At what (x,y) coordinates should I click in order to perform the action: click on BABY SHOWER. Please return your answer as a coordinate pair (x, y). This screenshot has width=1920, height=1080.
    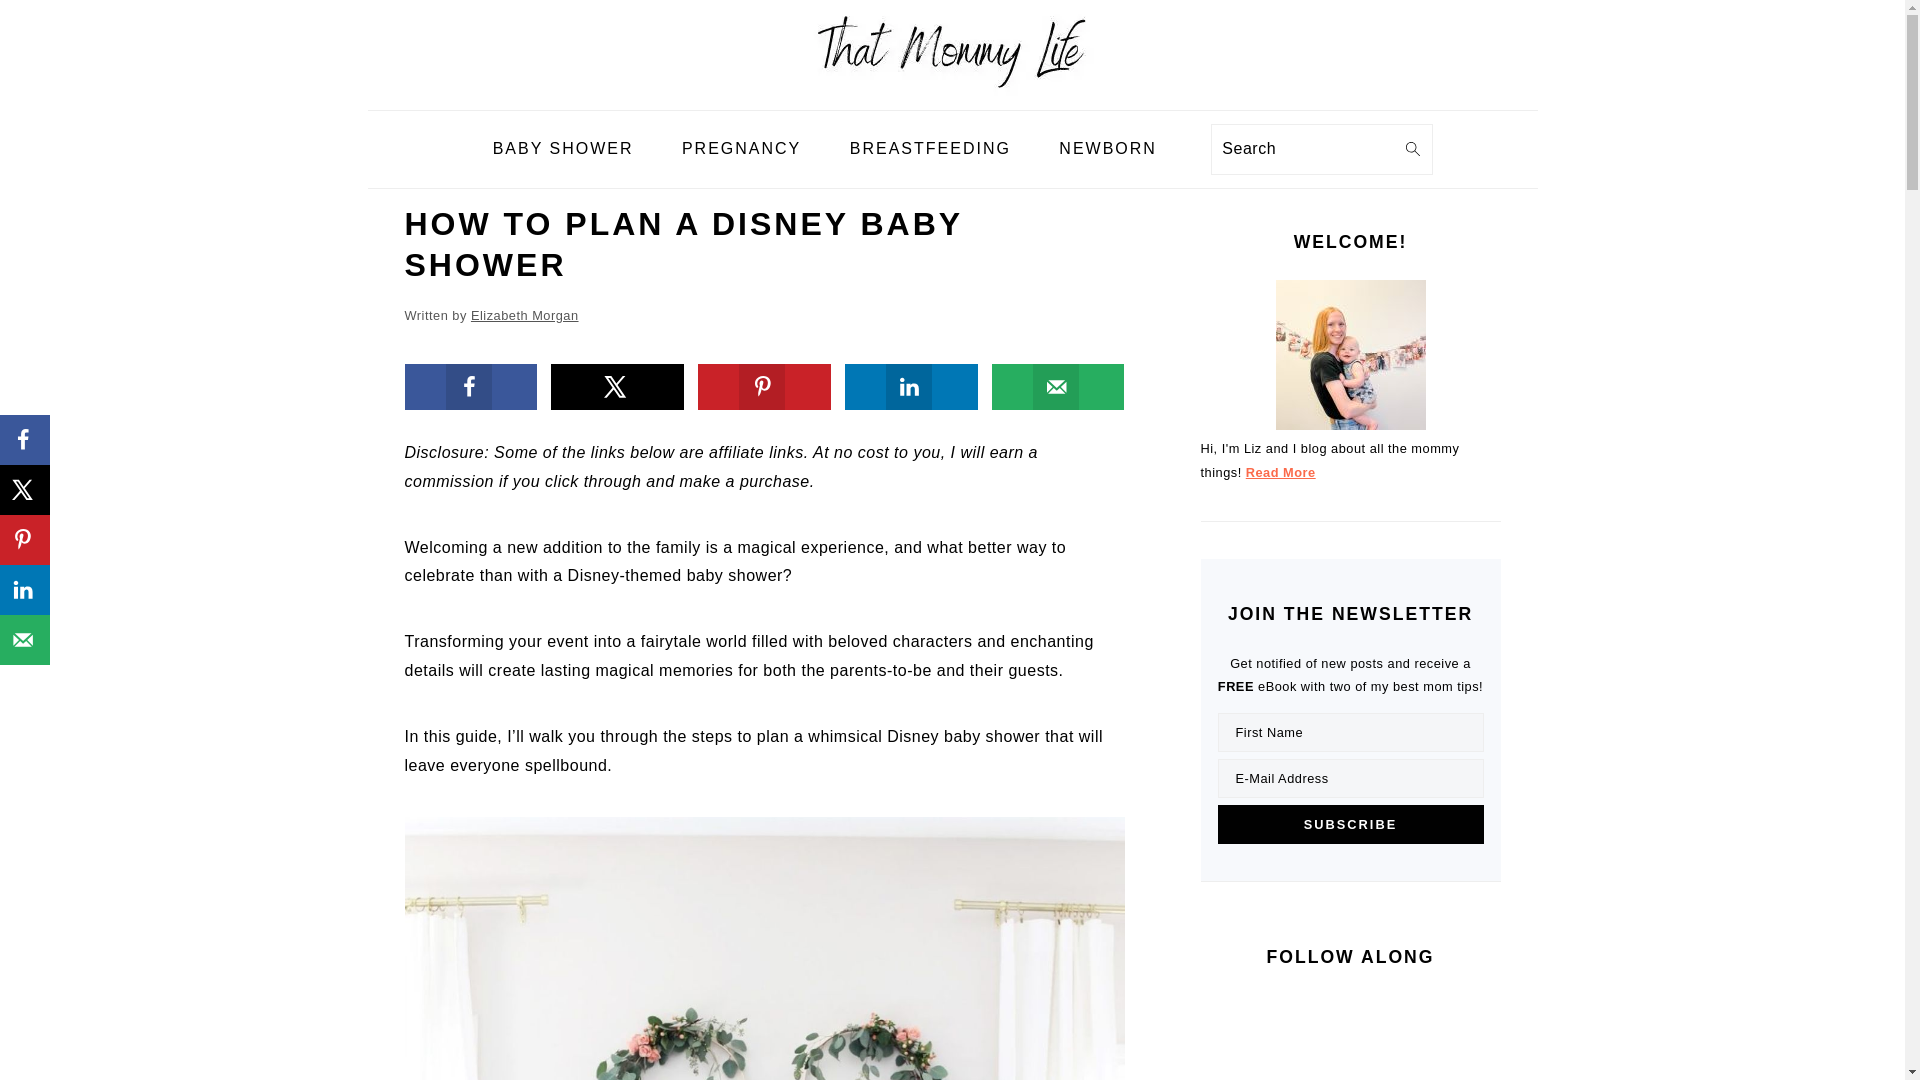
    Looking at the image, I should click on (563, 149).